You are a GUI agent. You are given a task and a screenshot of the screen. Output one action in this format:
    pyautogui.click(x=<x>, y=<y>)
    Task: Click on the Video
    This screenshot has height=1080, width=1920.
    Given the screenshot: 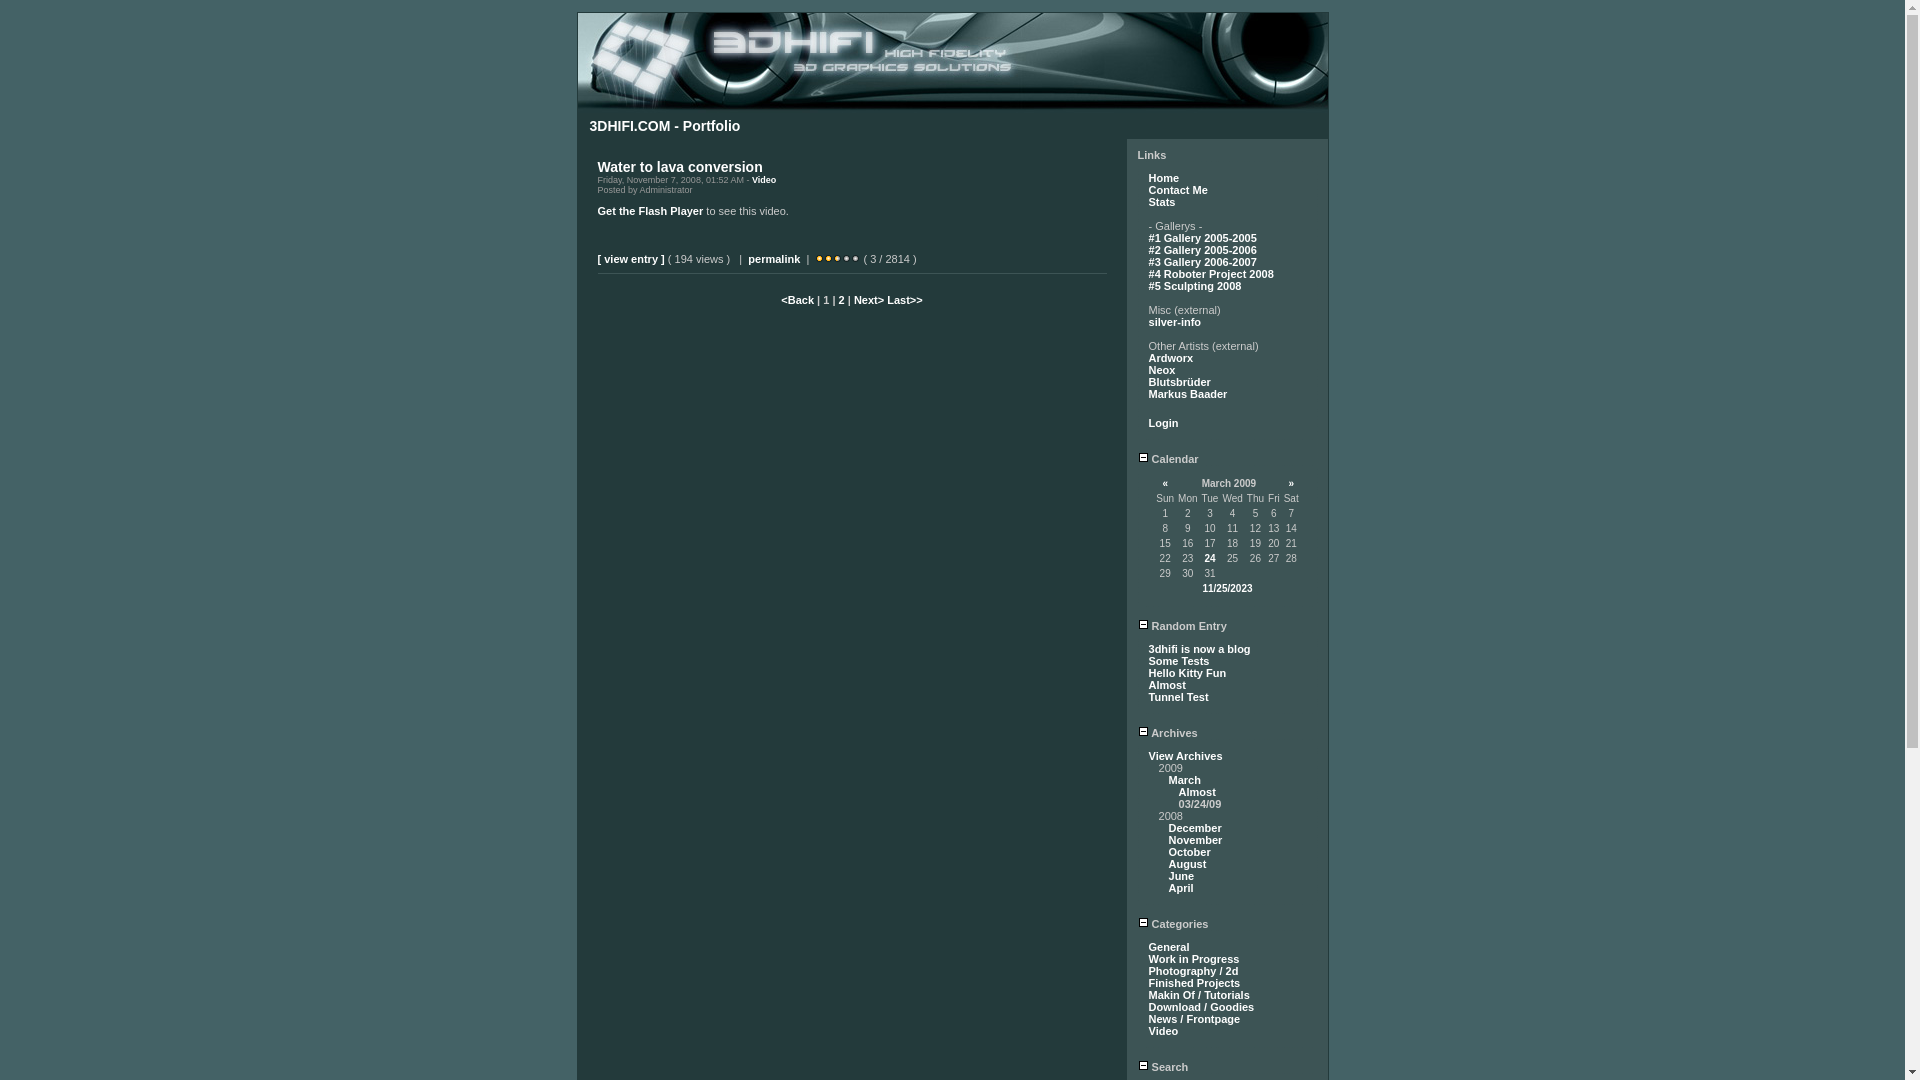 What is the action you would take?
    pyautogui.click(x=764, y=180)
    